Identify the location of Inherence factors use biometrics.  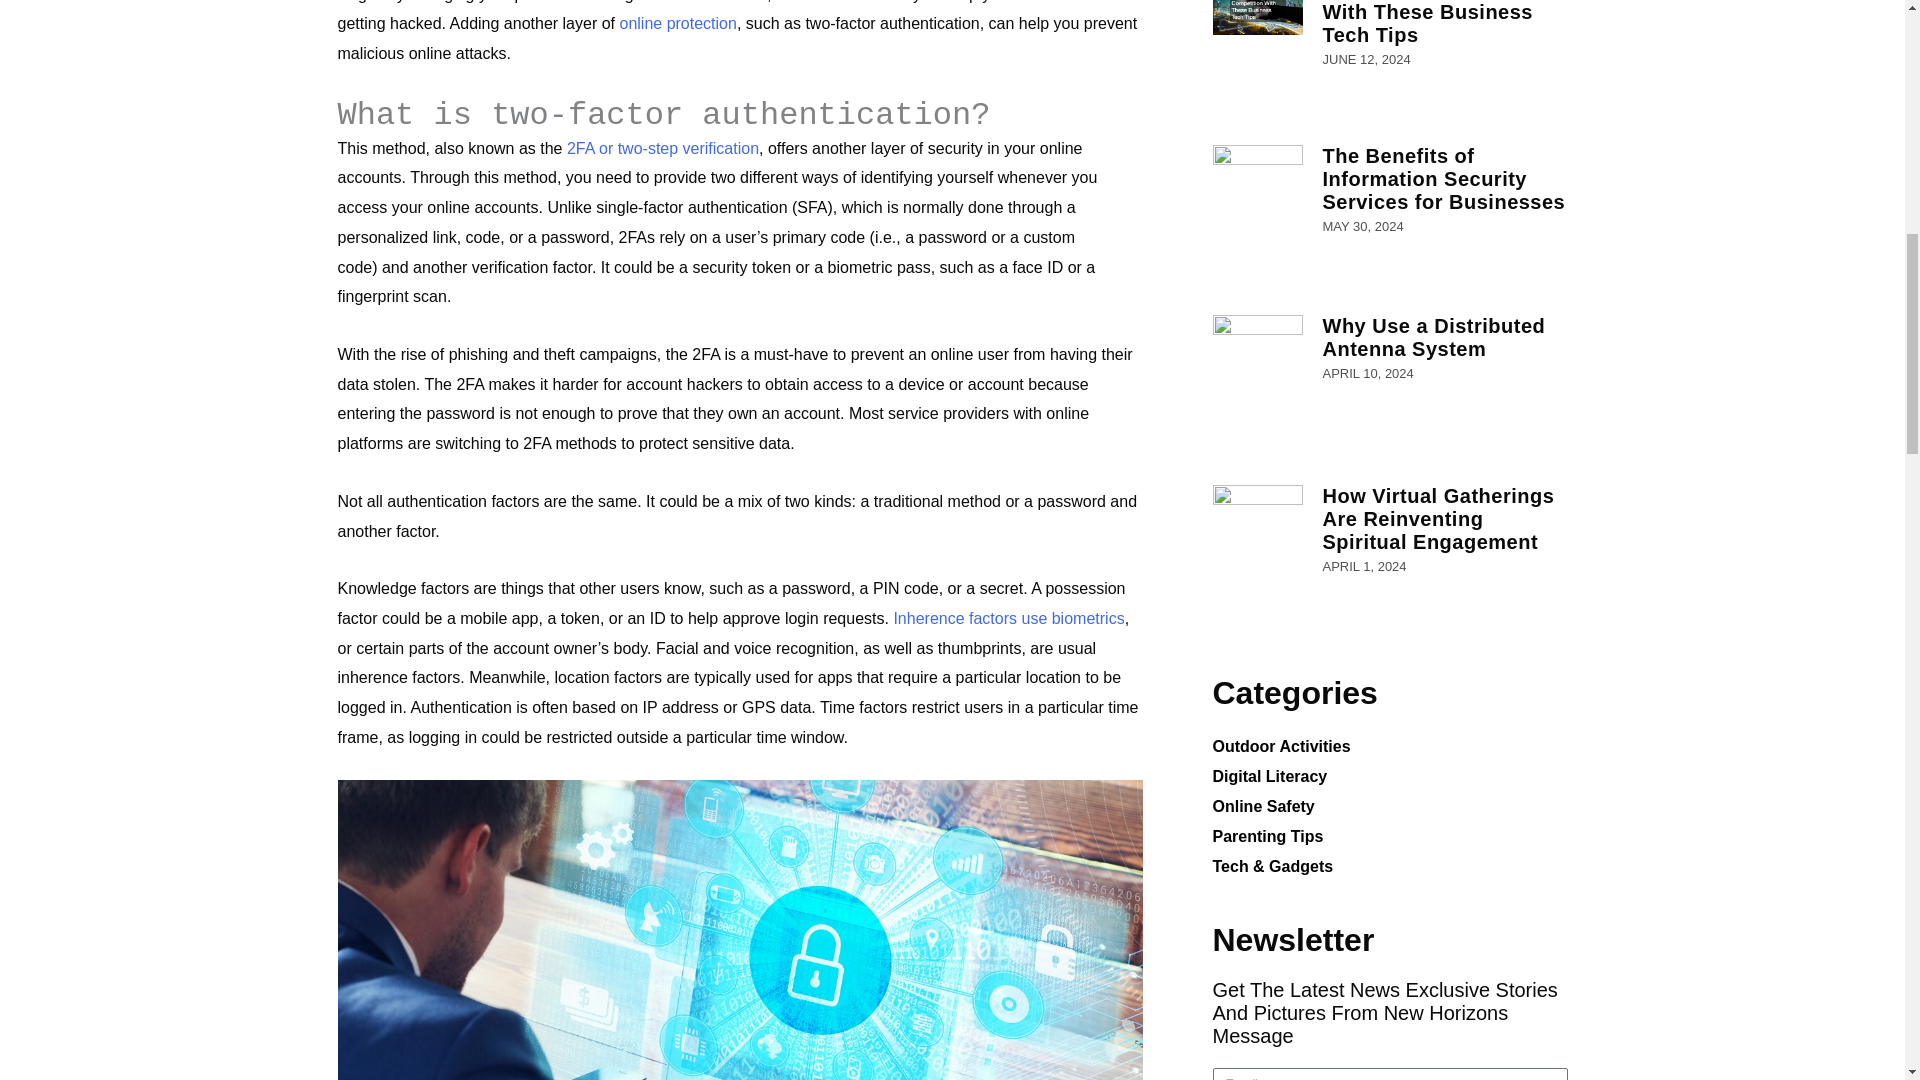
(1008, 618).